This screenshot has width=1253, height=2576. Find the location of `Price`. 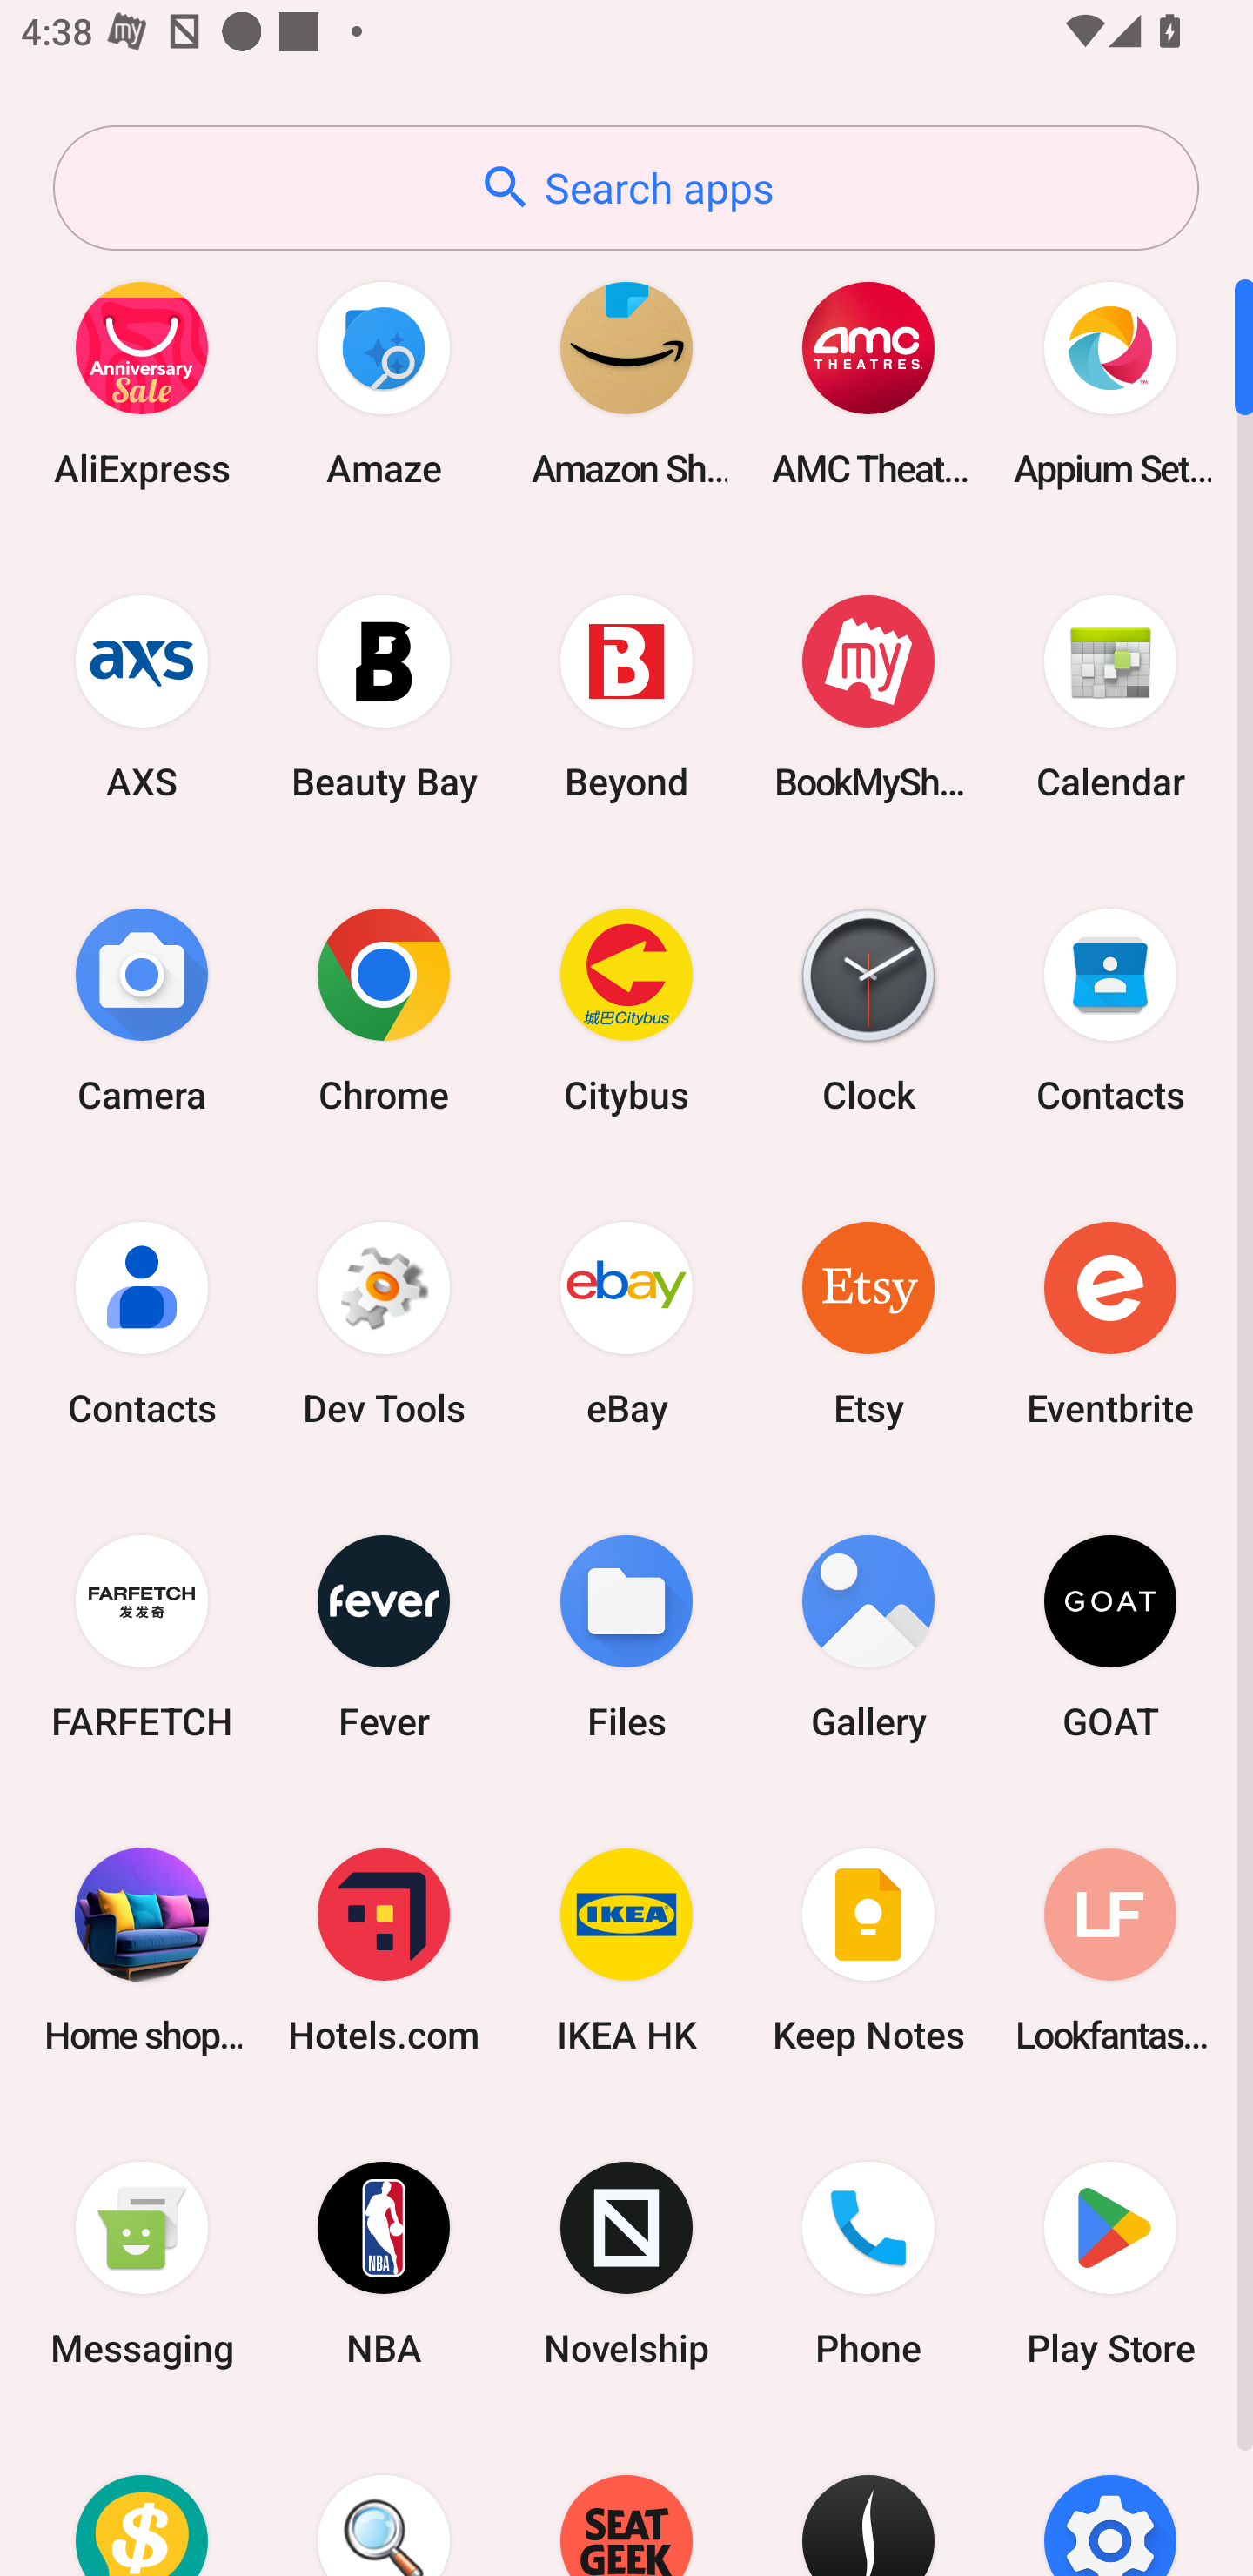

Price is located at coordinates (142, 2499).